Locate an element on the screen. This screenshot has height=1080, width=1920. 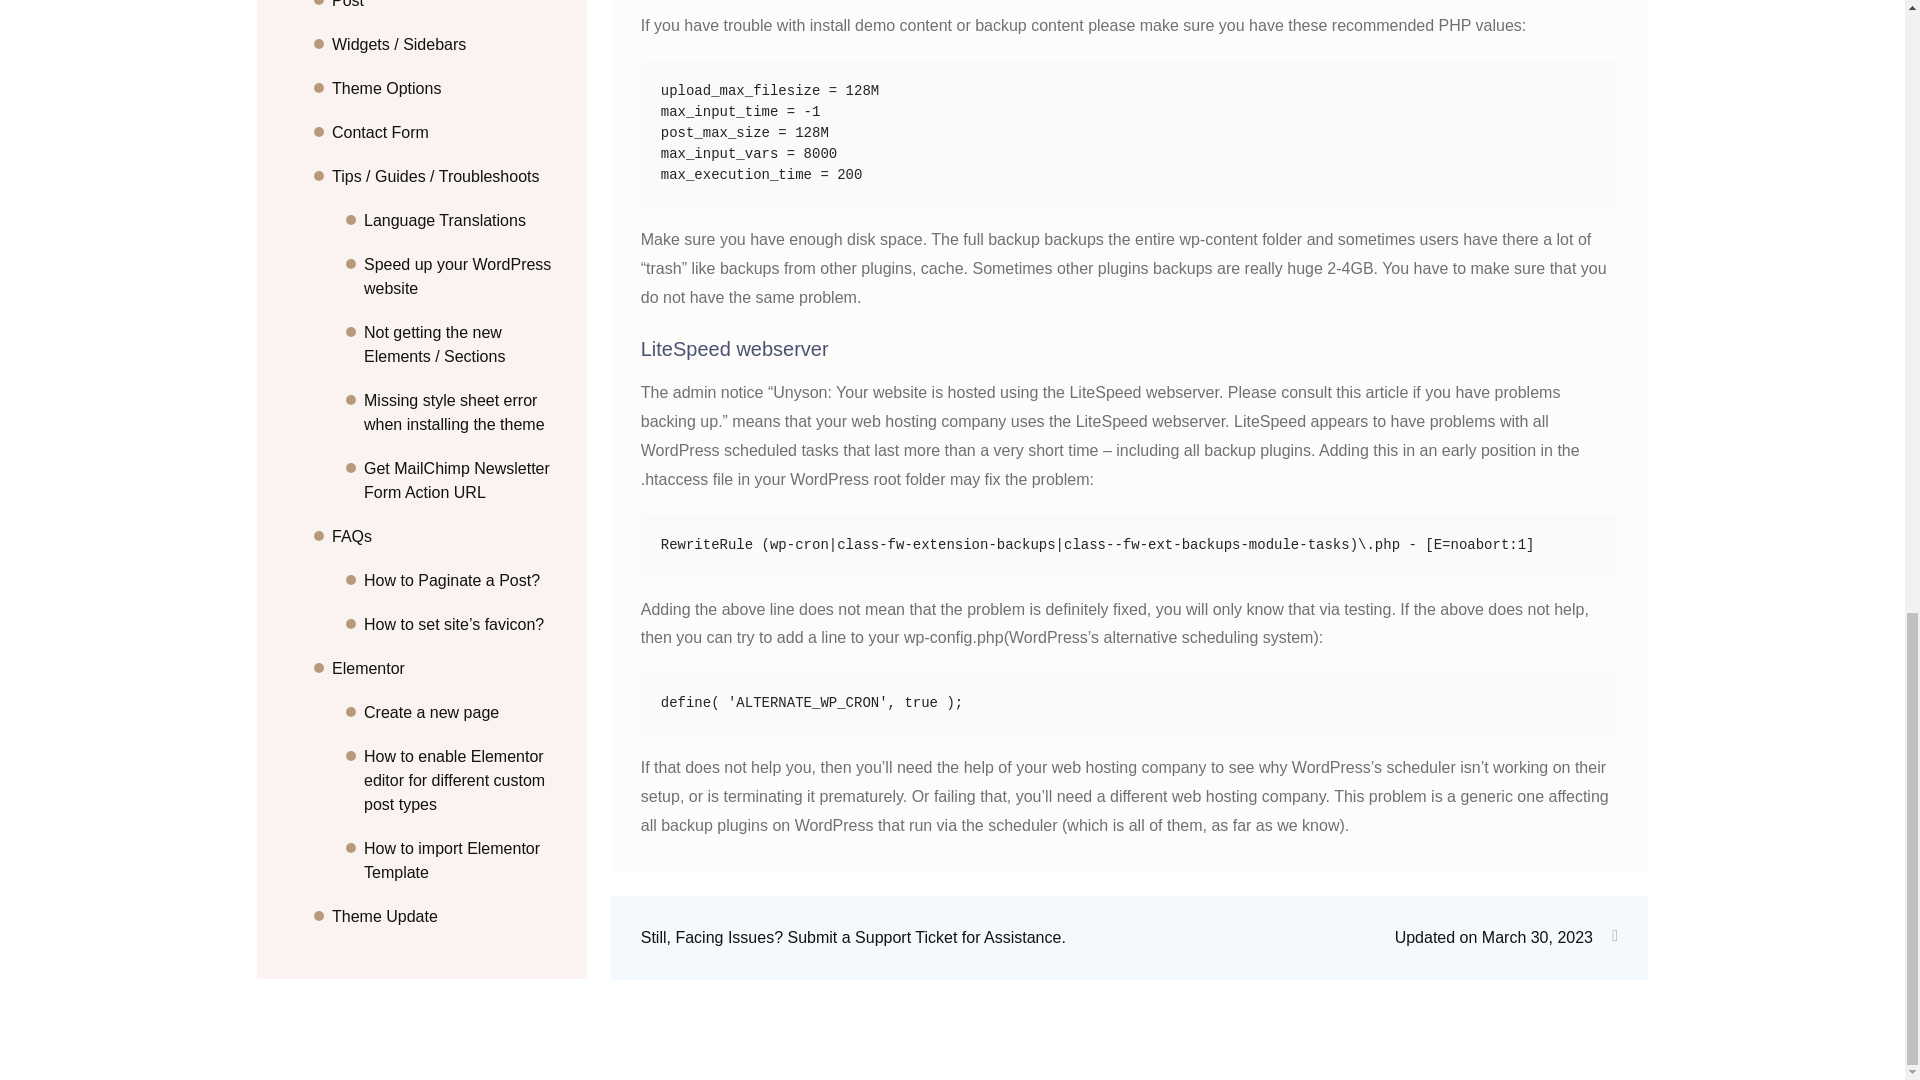
Language Translations is located at coordinates (463, 188).